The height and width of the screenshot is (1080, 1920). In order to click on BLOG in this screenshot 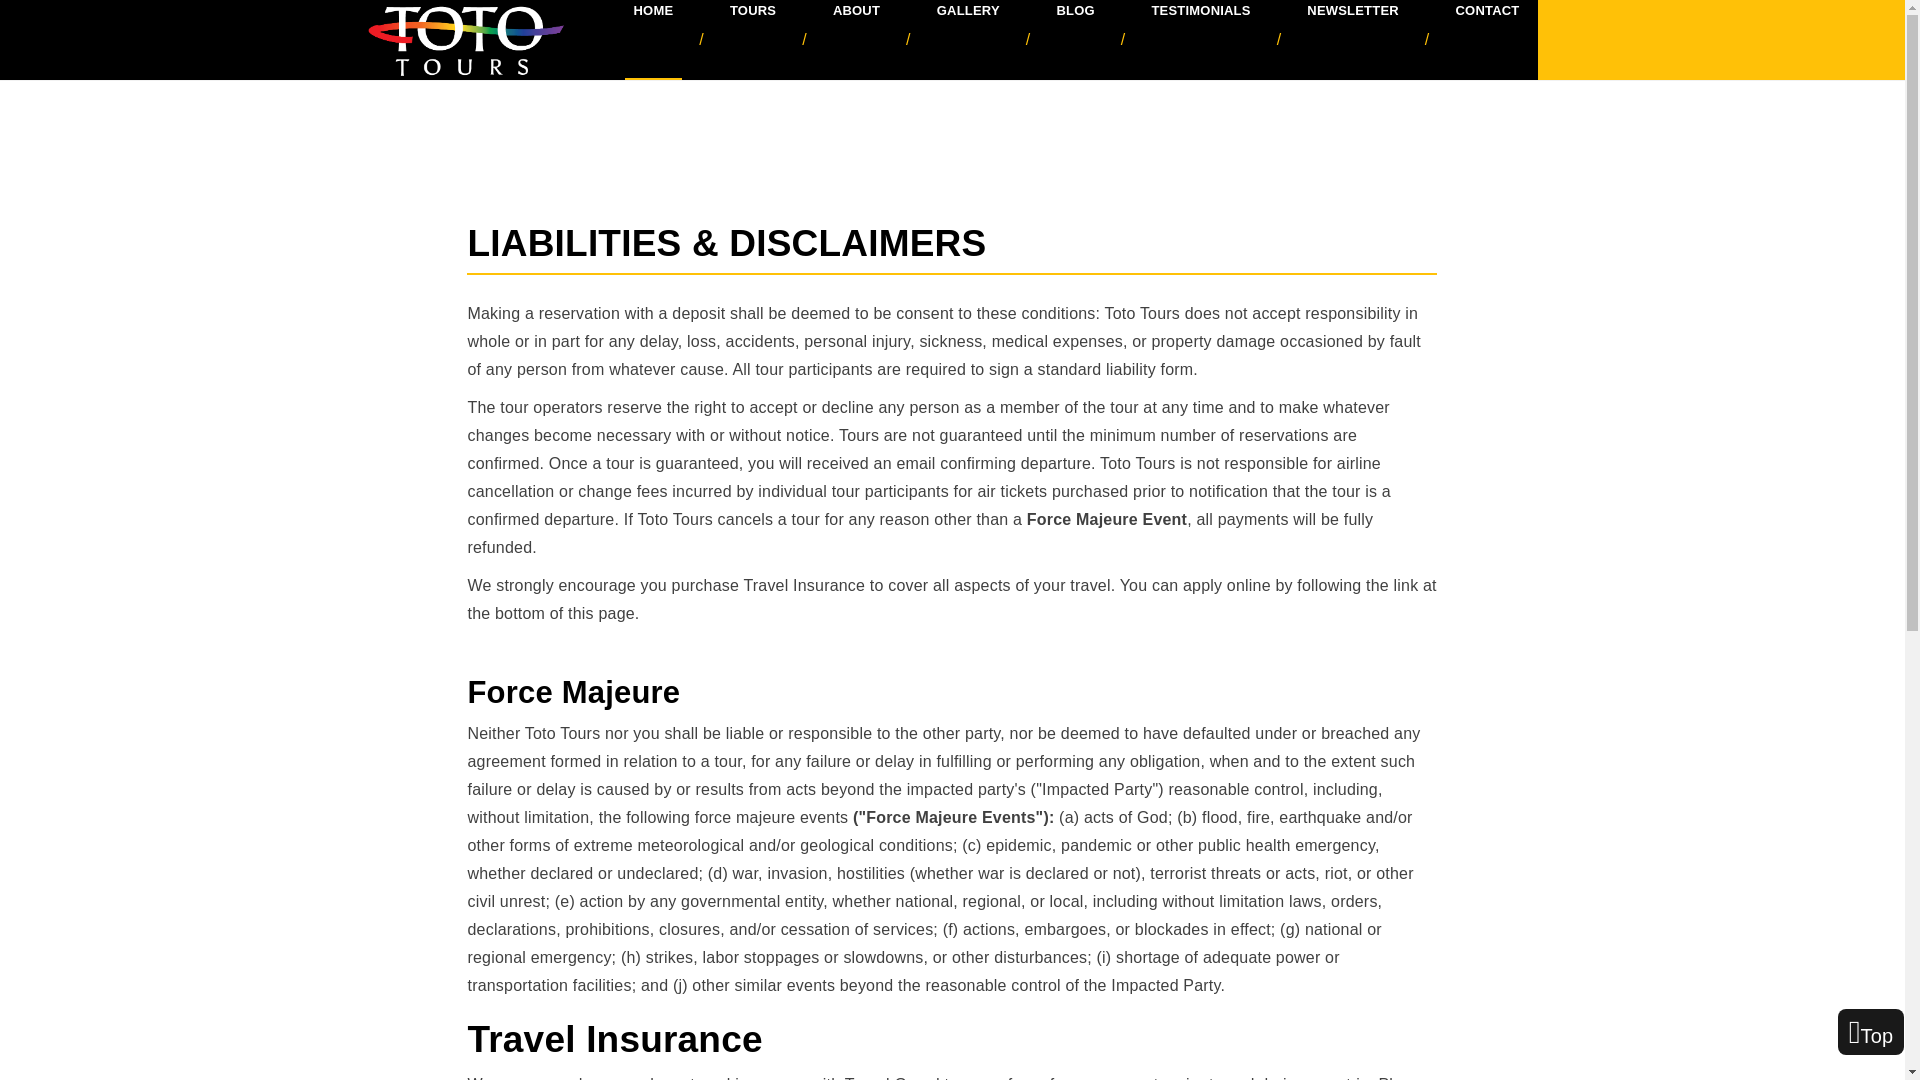, I will do `click(1075, 12)`.